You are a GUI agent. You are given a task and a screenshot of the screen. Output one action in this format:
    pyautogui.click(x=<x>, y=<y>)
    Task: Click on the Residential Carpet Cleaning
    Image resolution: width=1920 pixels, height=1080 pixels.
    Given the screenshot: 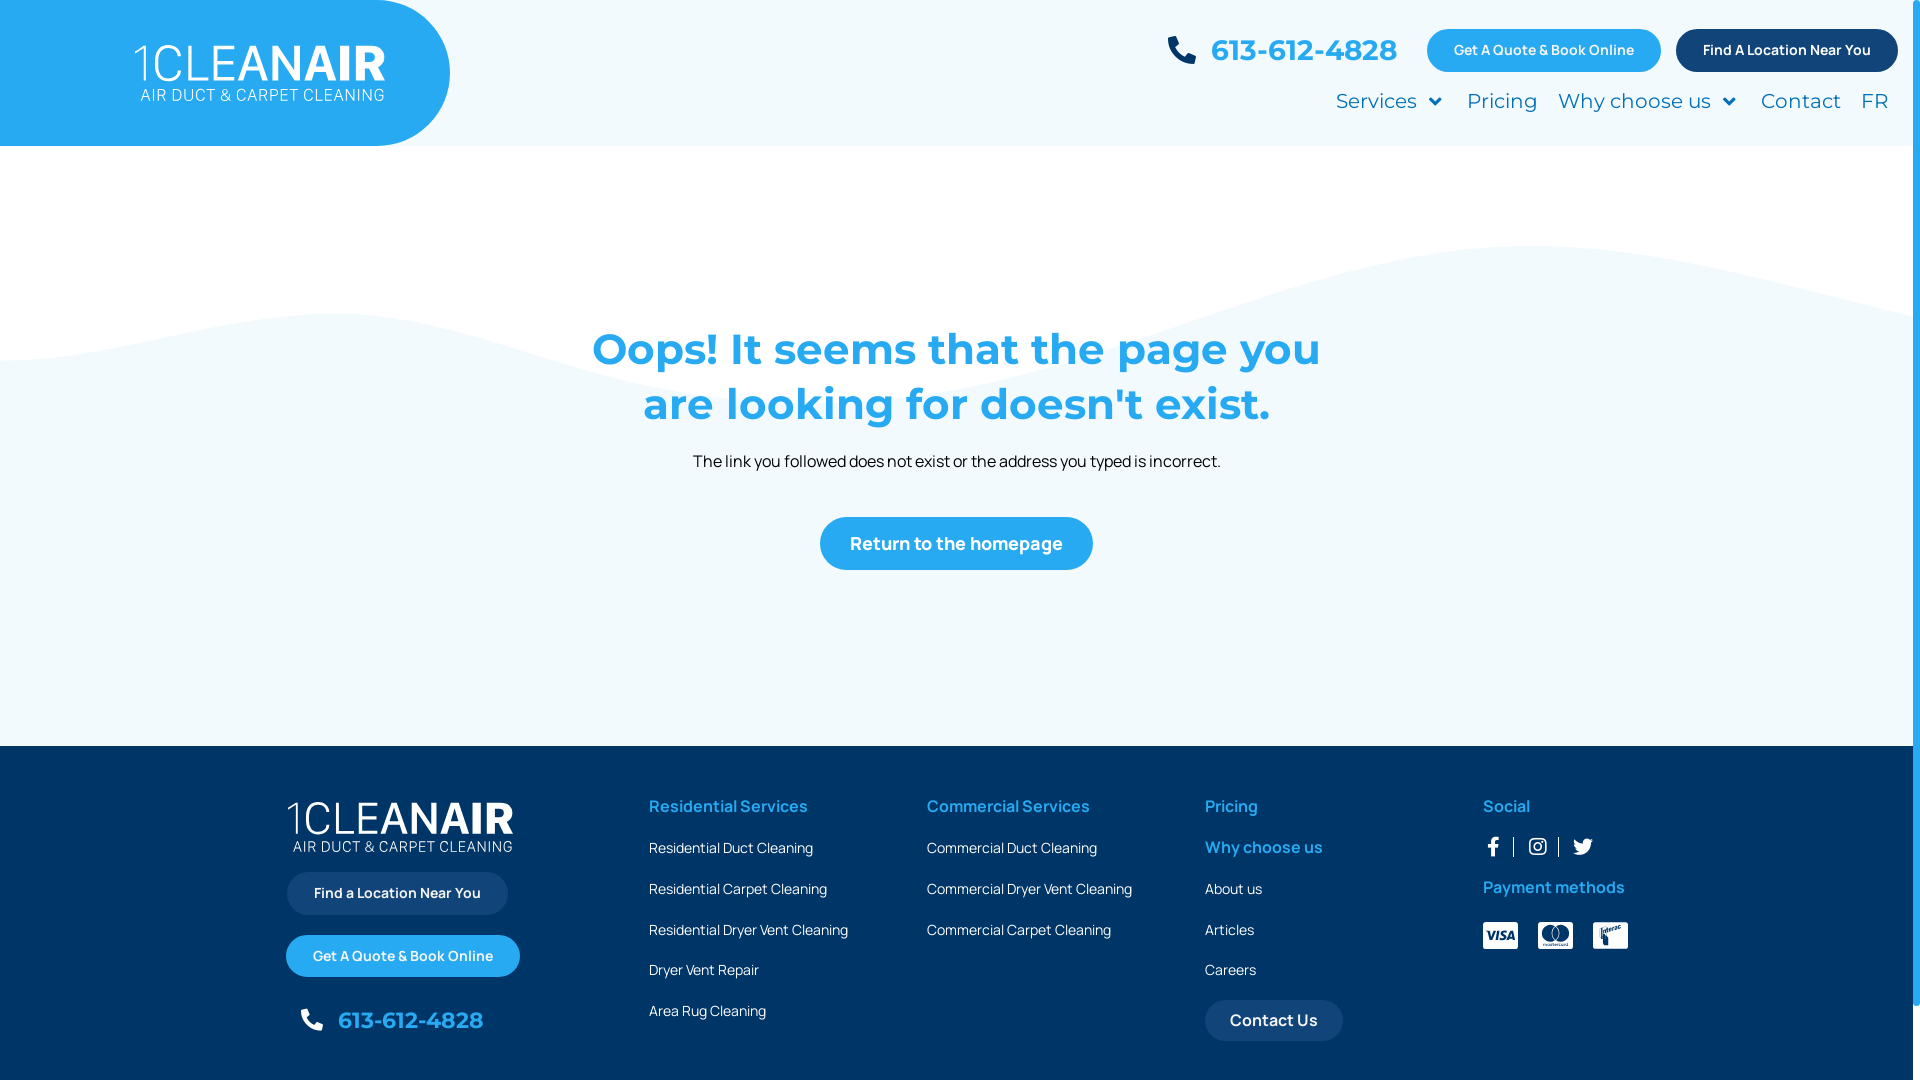 What is the action you would take?
    pyautogui.click(x=737, y=888)
    